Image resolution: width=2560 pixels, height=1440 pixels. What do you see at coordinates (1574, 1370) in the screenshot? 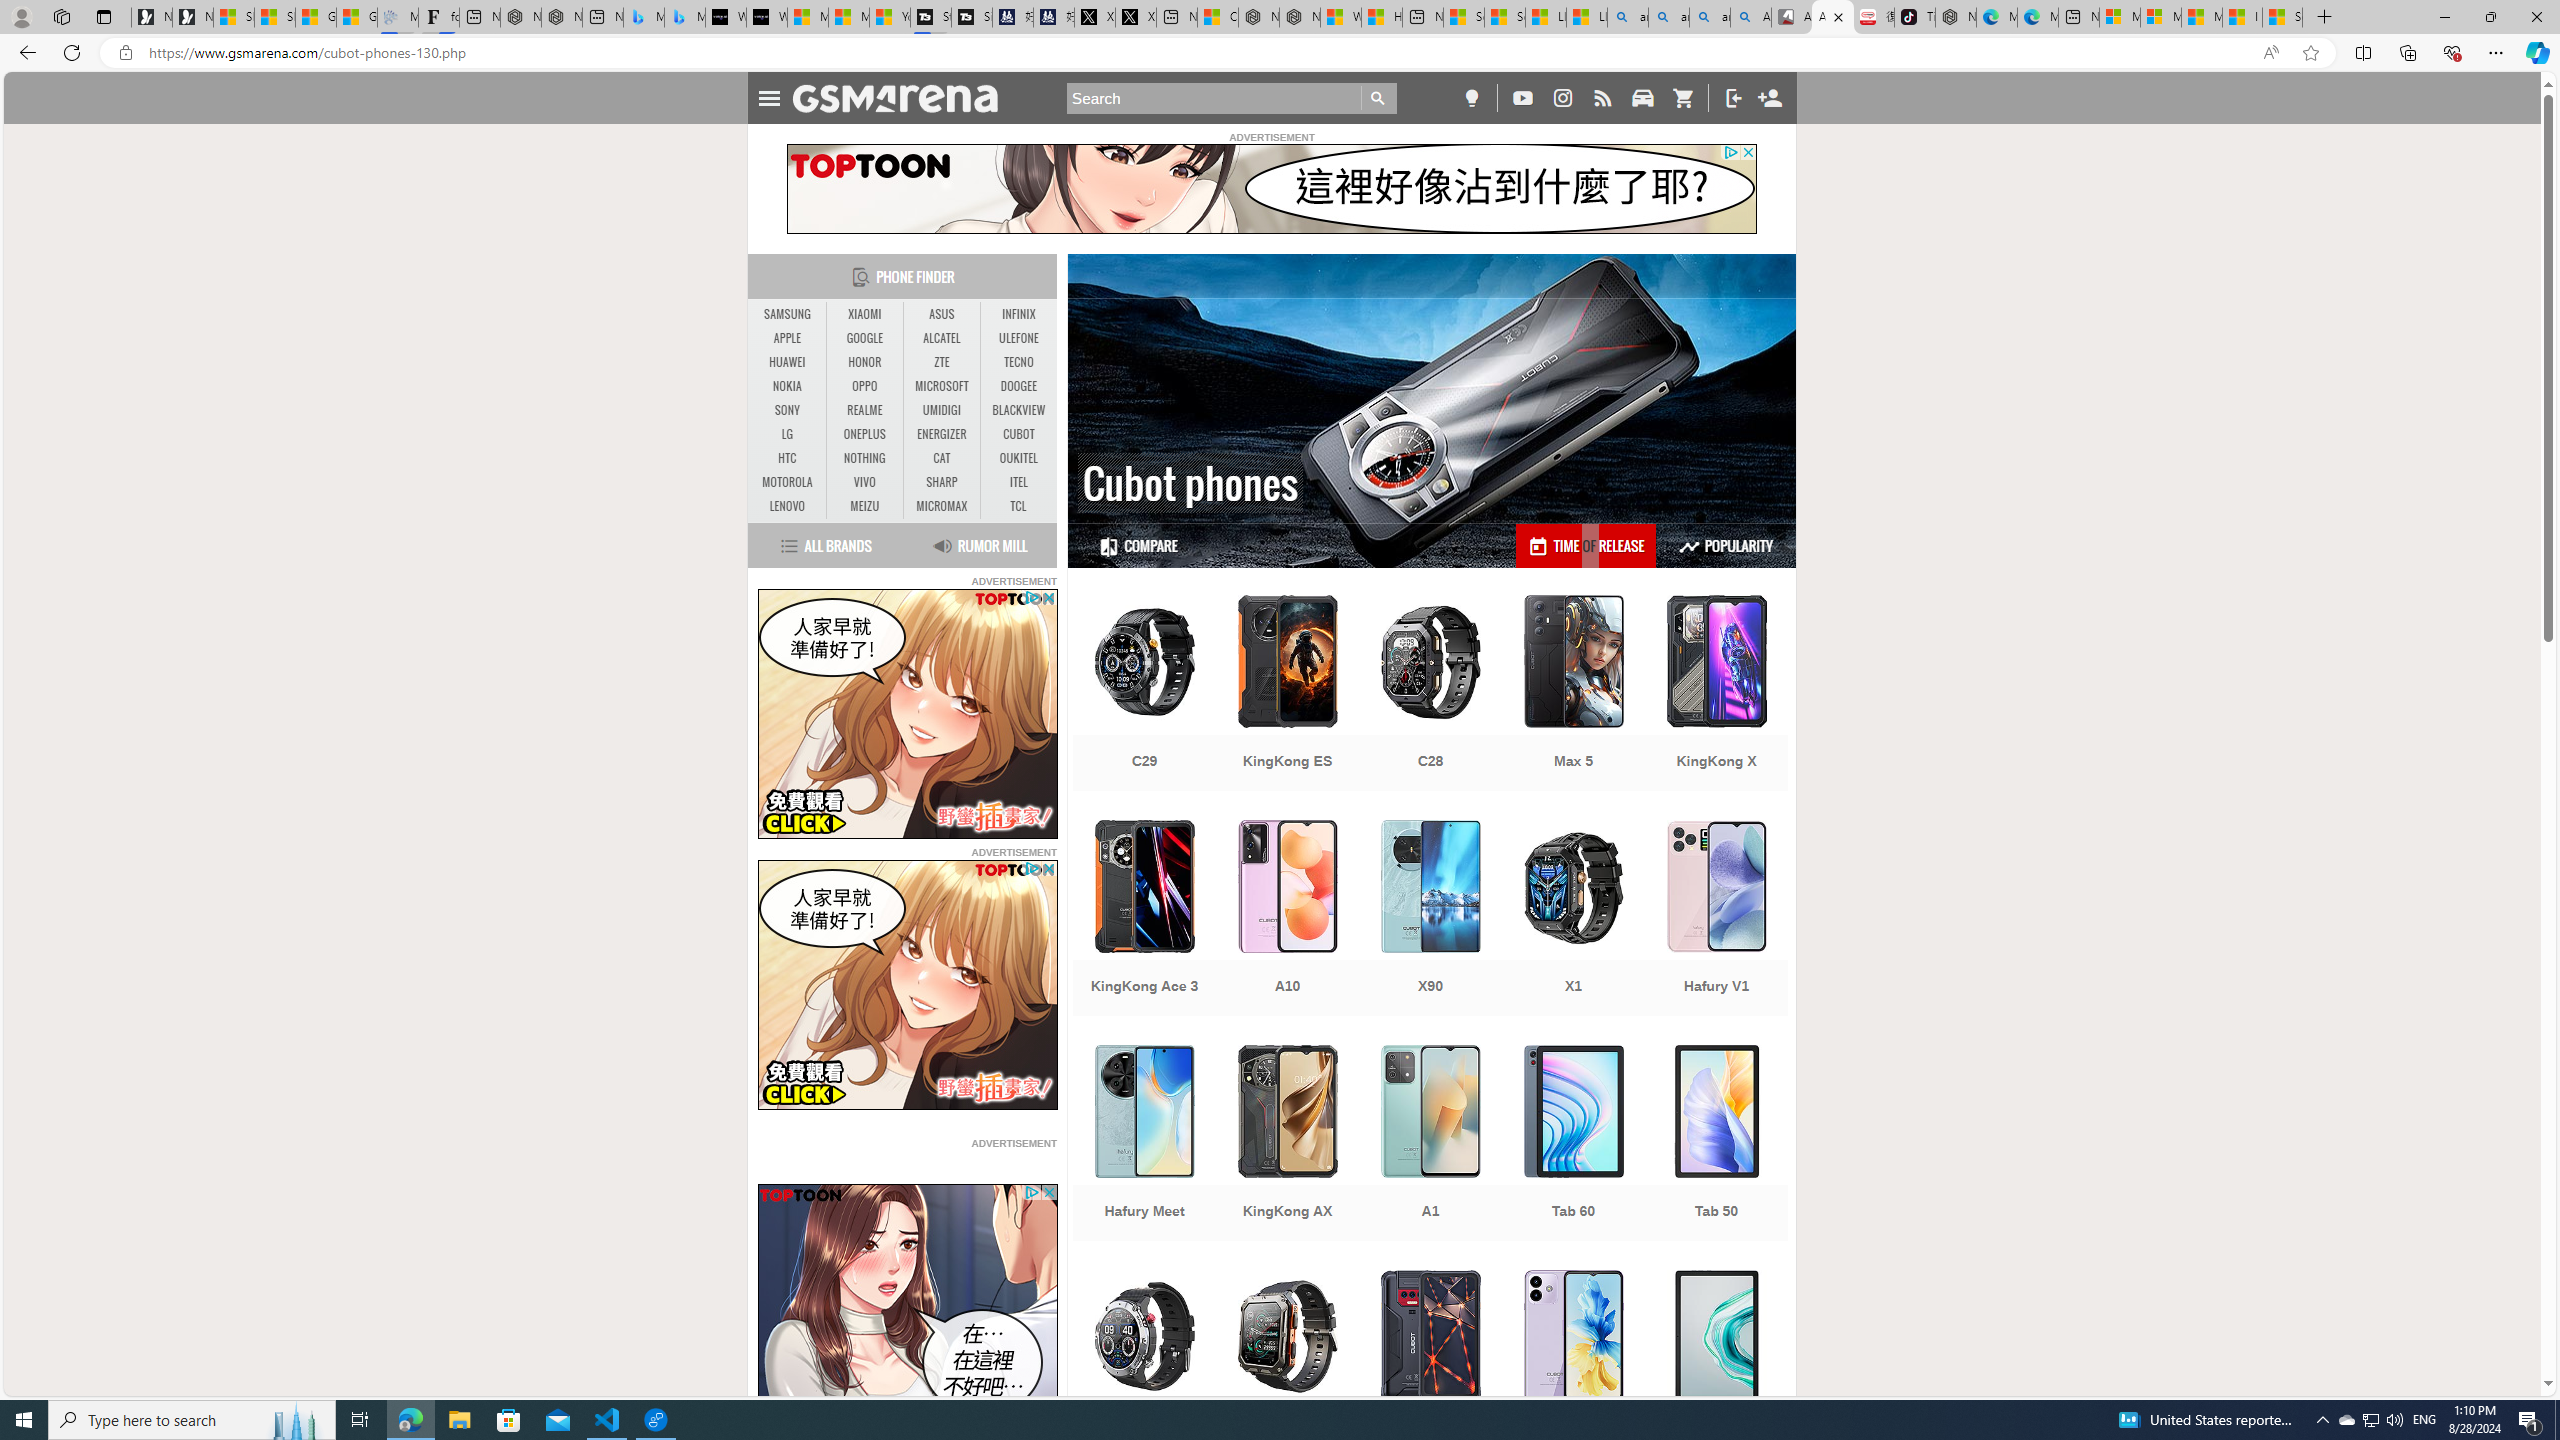
I see `Note 40` at bounding box center [1574, 1370].